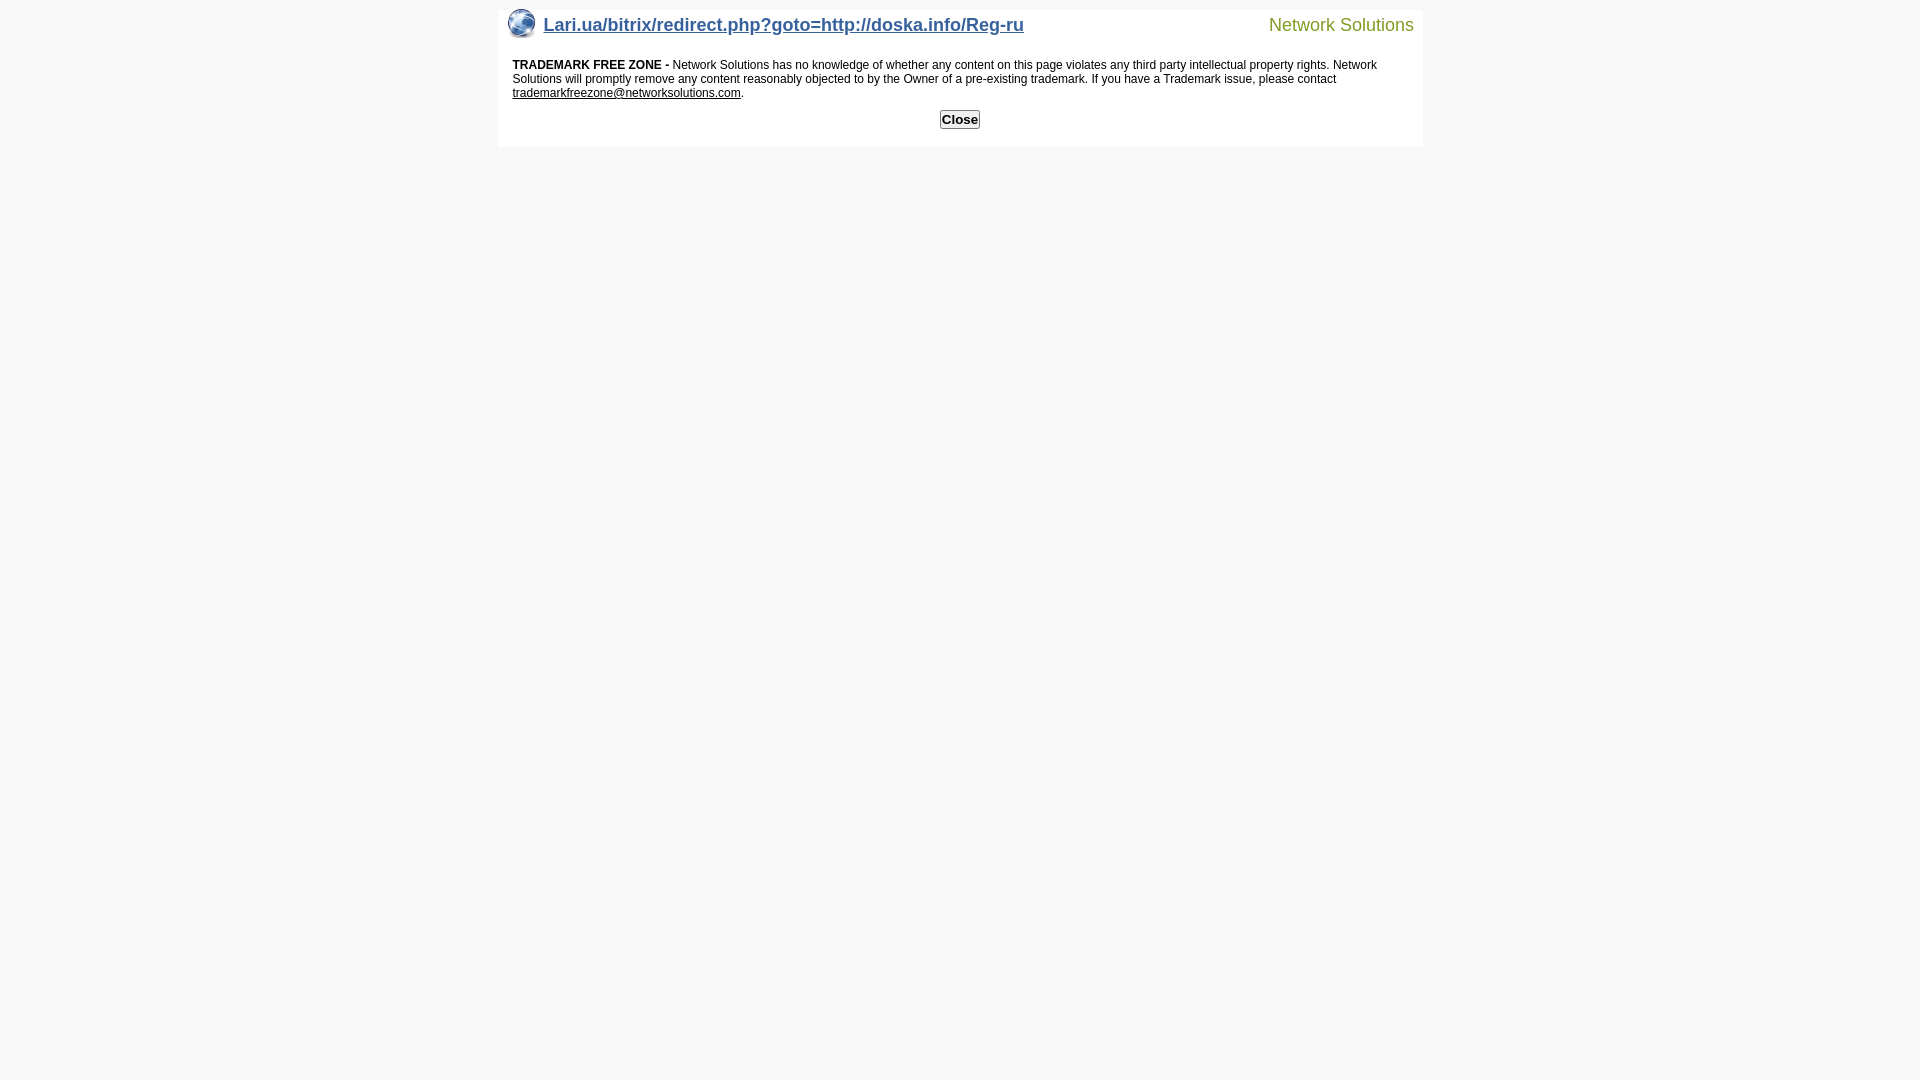 The width and height of the screenshot is (1920, 1080). What do you see at coordinates (626, 93) in the screenshot?
I see `trademarkfreezone@networksolutions.com` at bounding box center [626, 93].